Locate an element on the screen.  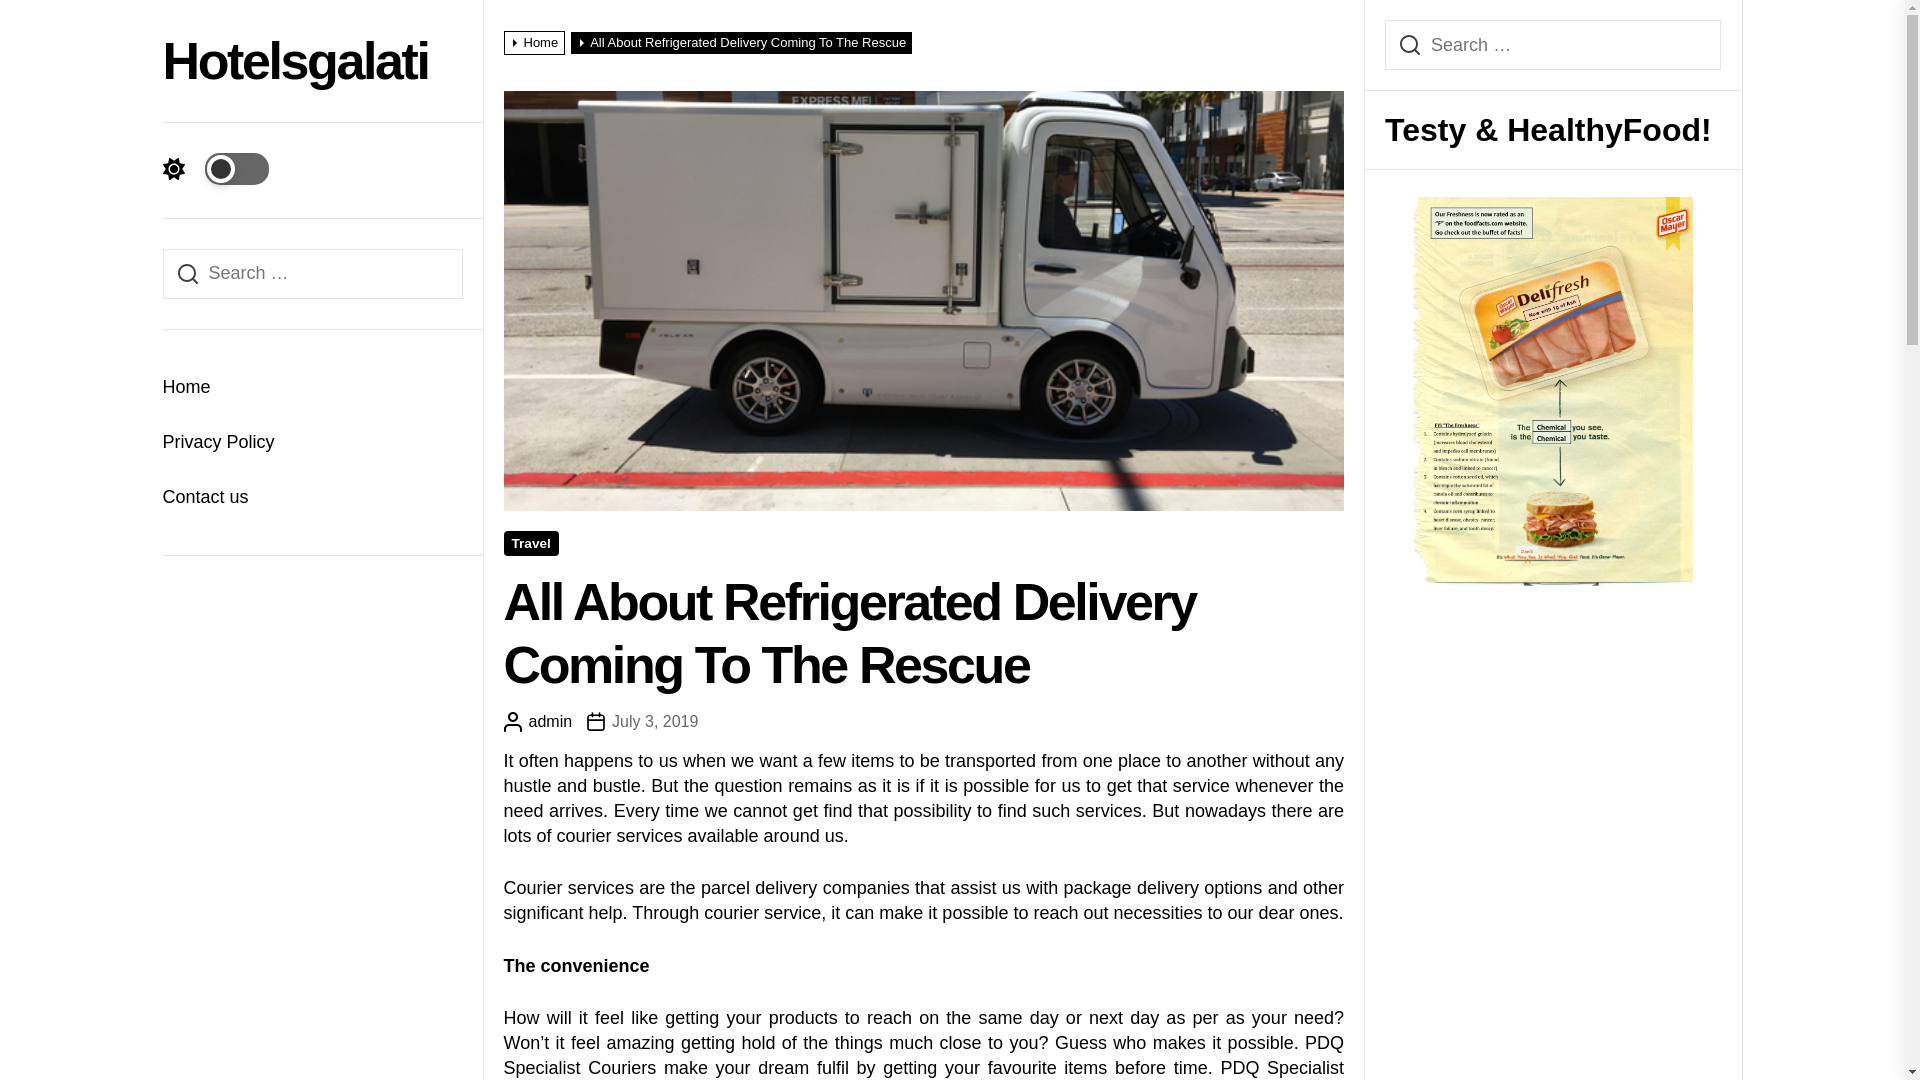
All About Refrigerated Delivery Coming To The Rescue is located at coordinates (744, 42).